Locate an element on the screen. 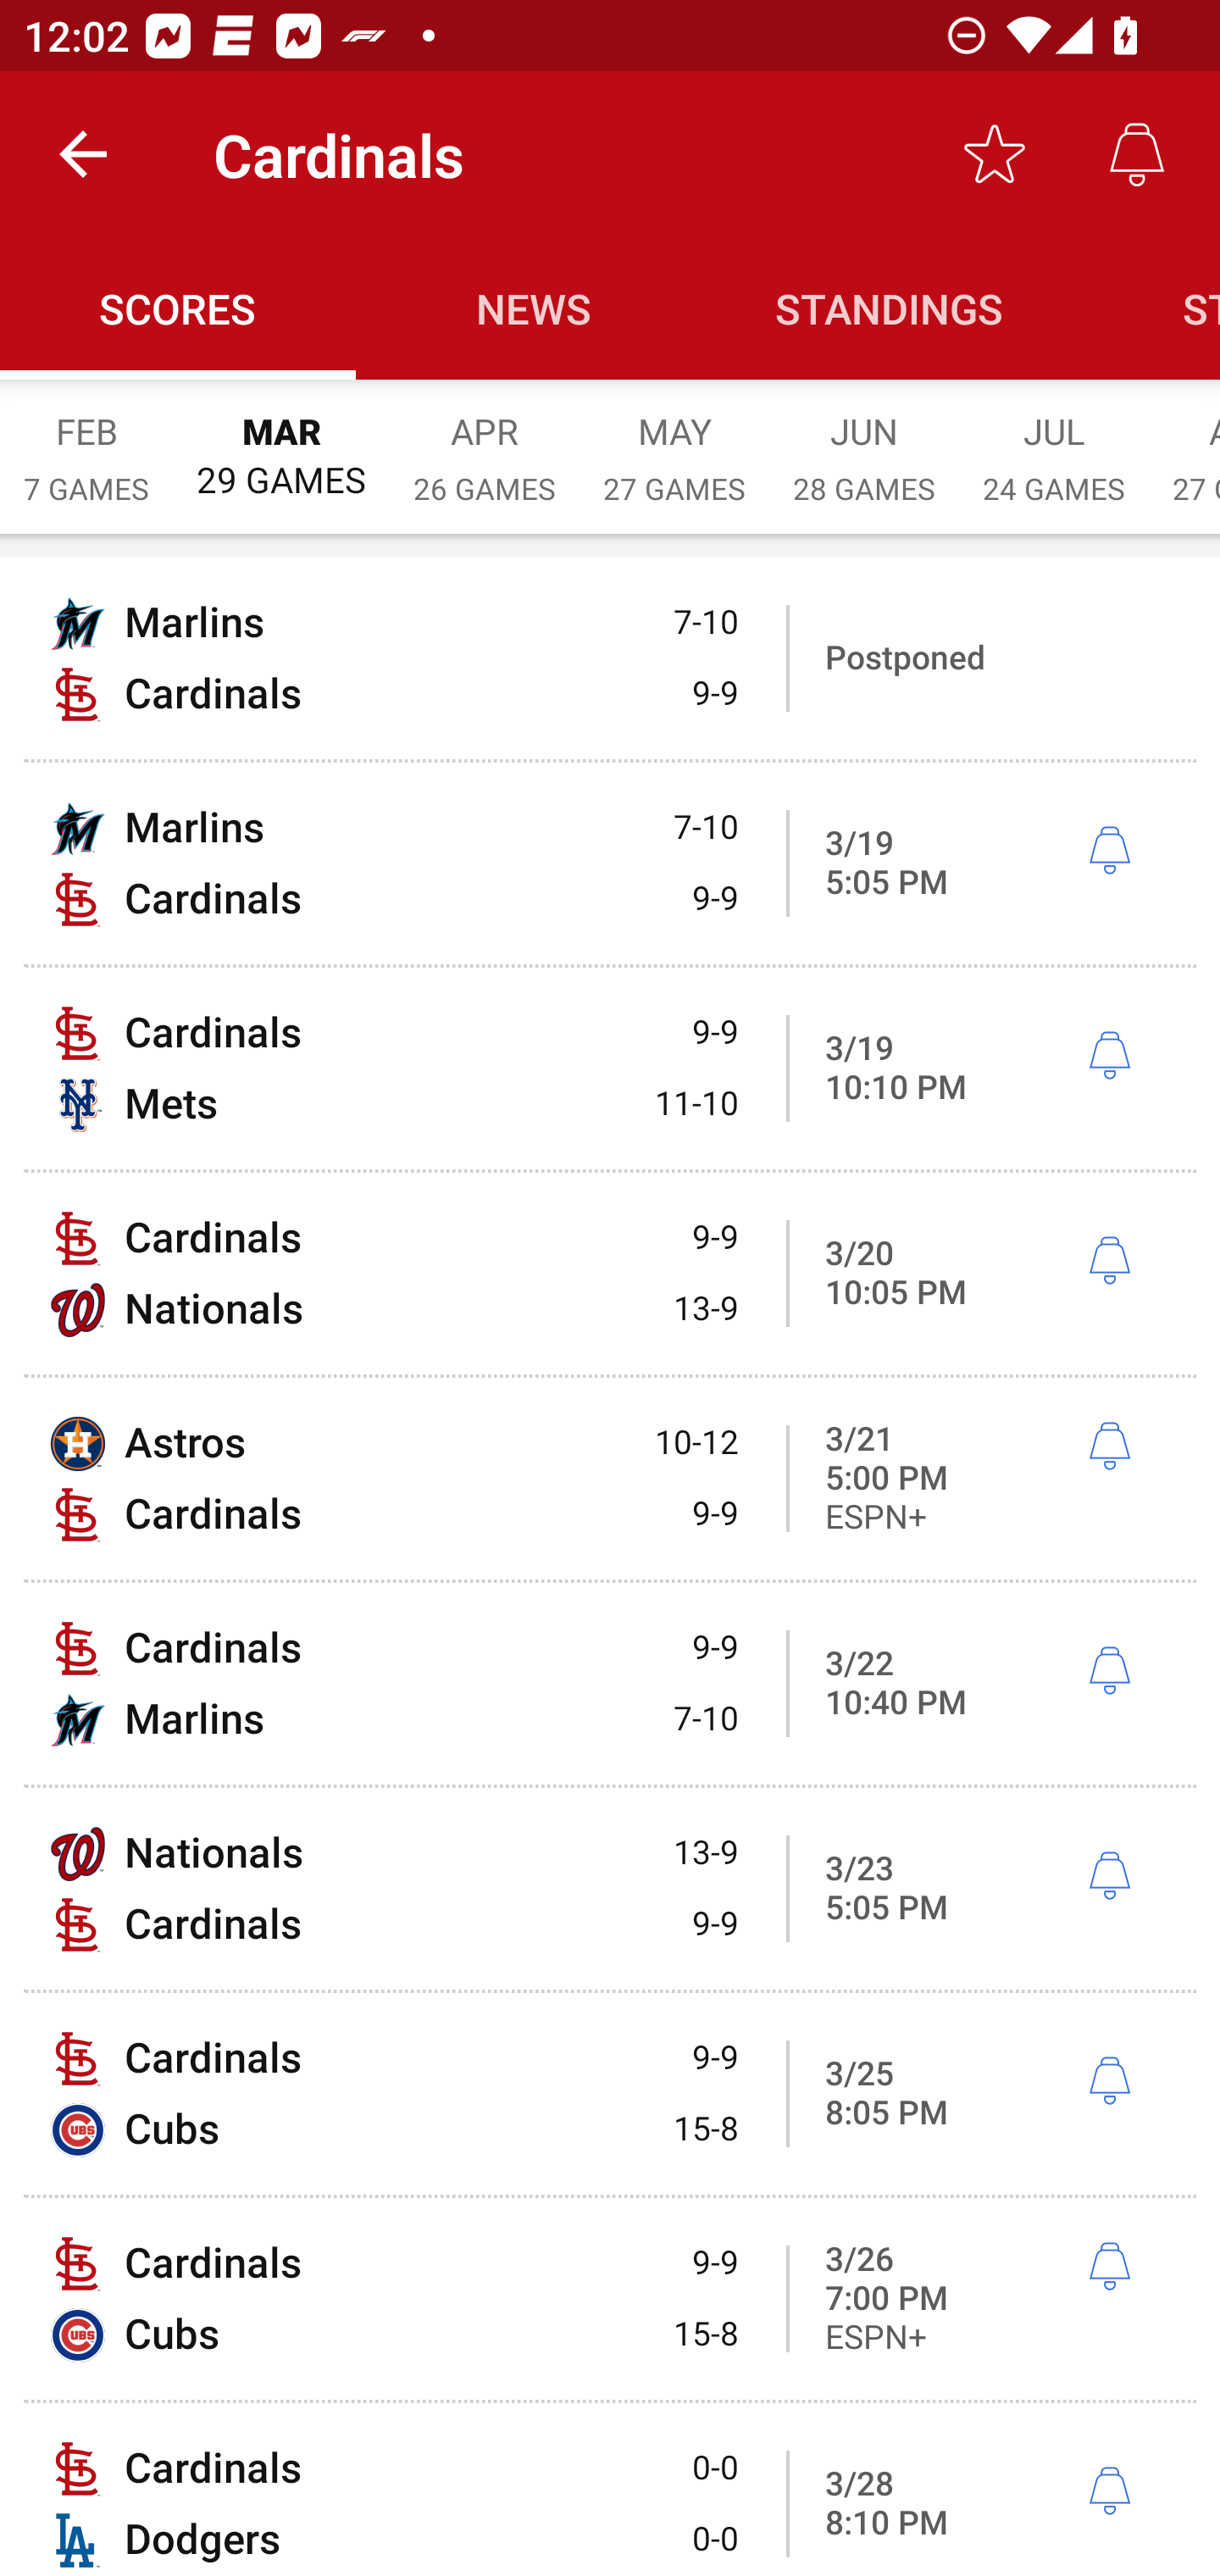 The height and width of the screenshot is (2576, 1220). JUL 24 GAMES is located at coordinates (1054, 441).